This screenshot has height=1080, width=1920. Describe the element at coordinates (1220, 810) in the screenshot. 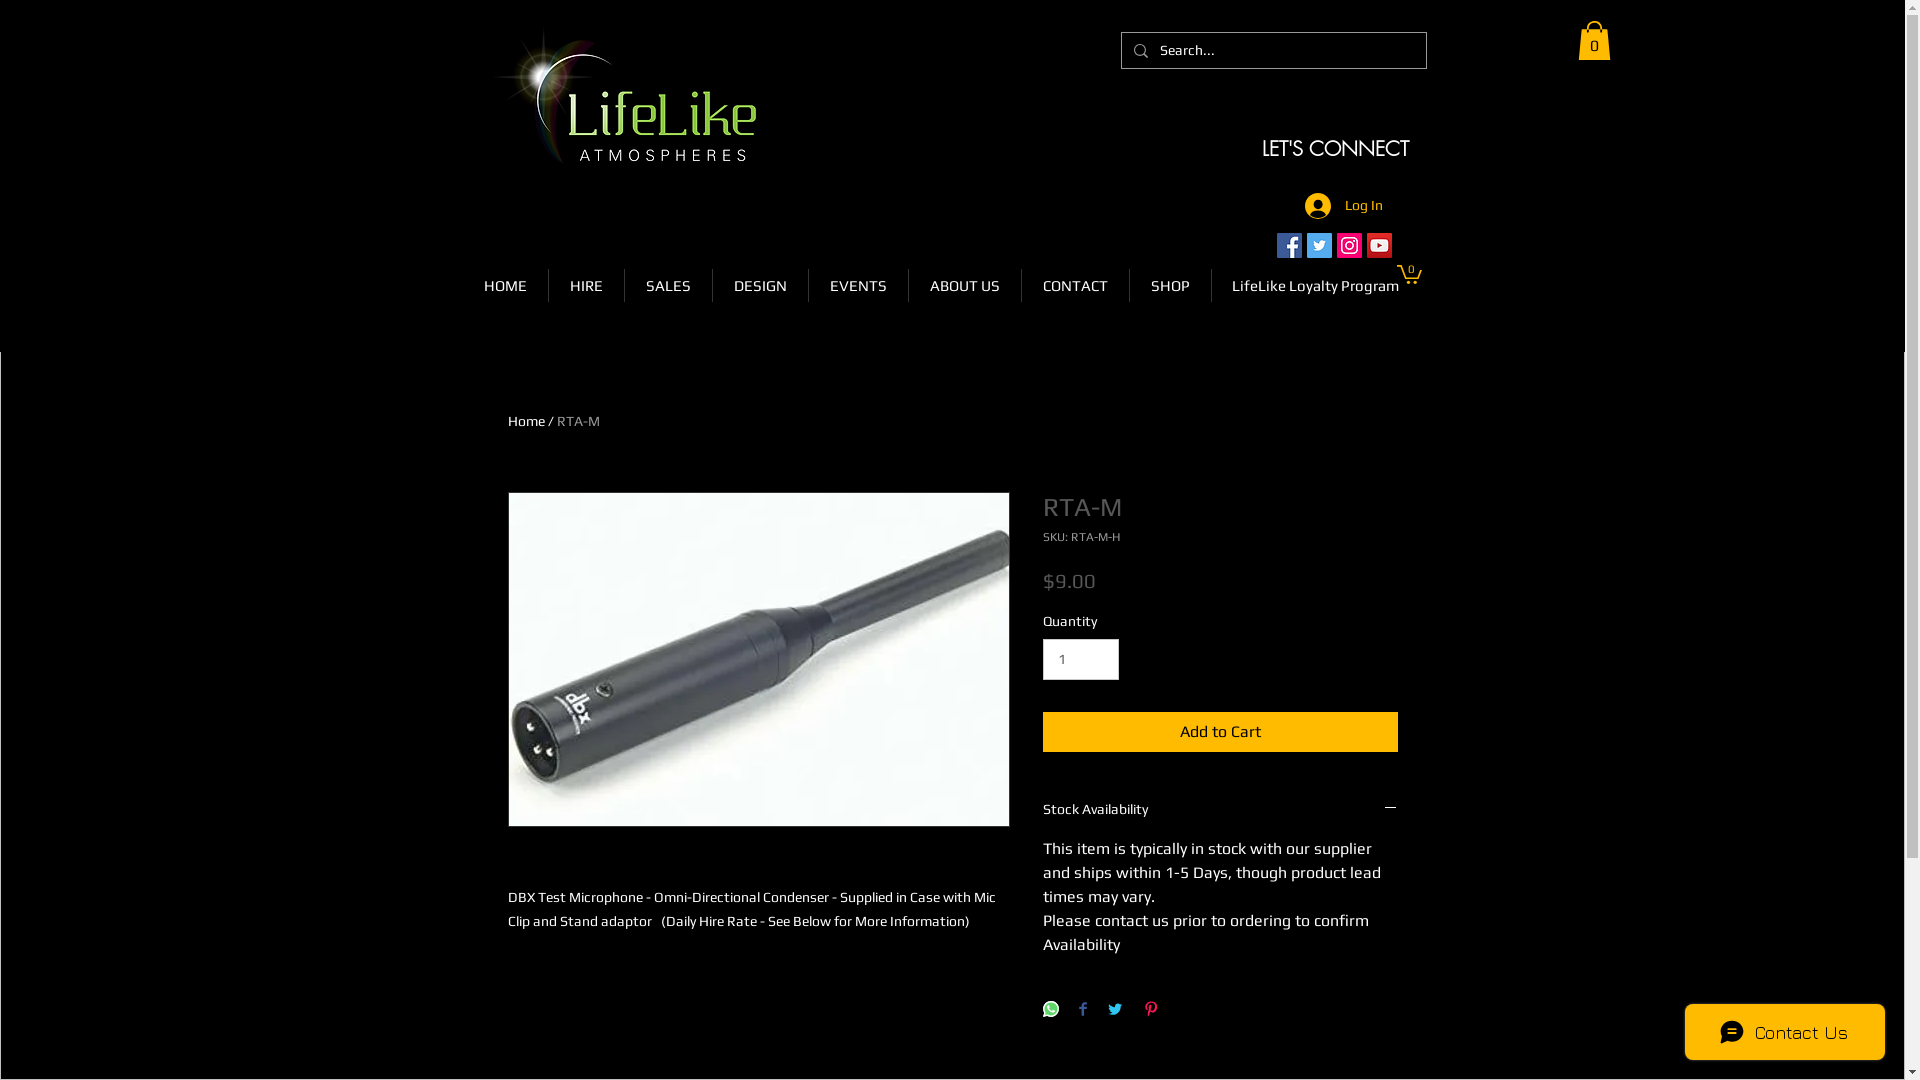

I see `Stock Availability` at that location.